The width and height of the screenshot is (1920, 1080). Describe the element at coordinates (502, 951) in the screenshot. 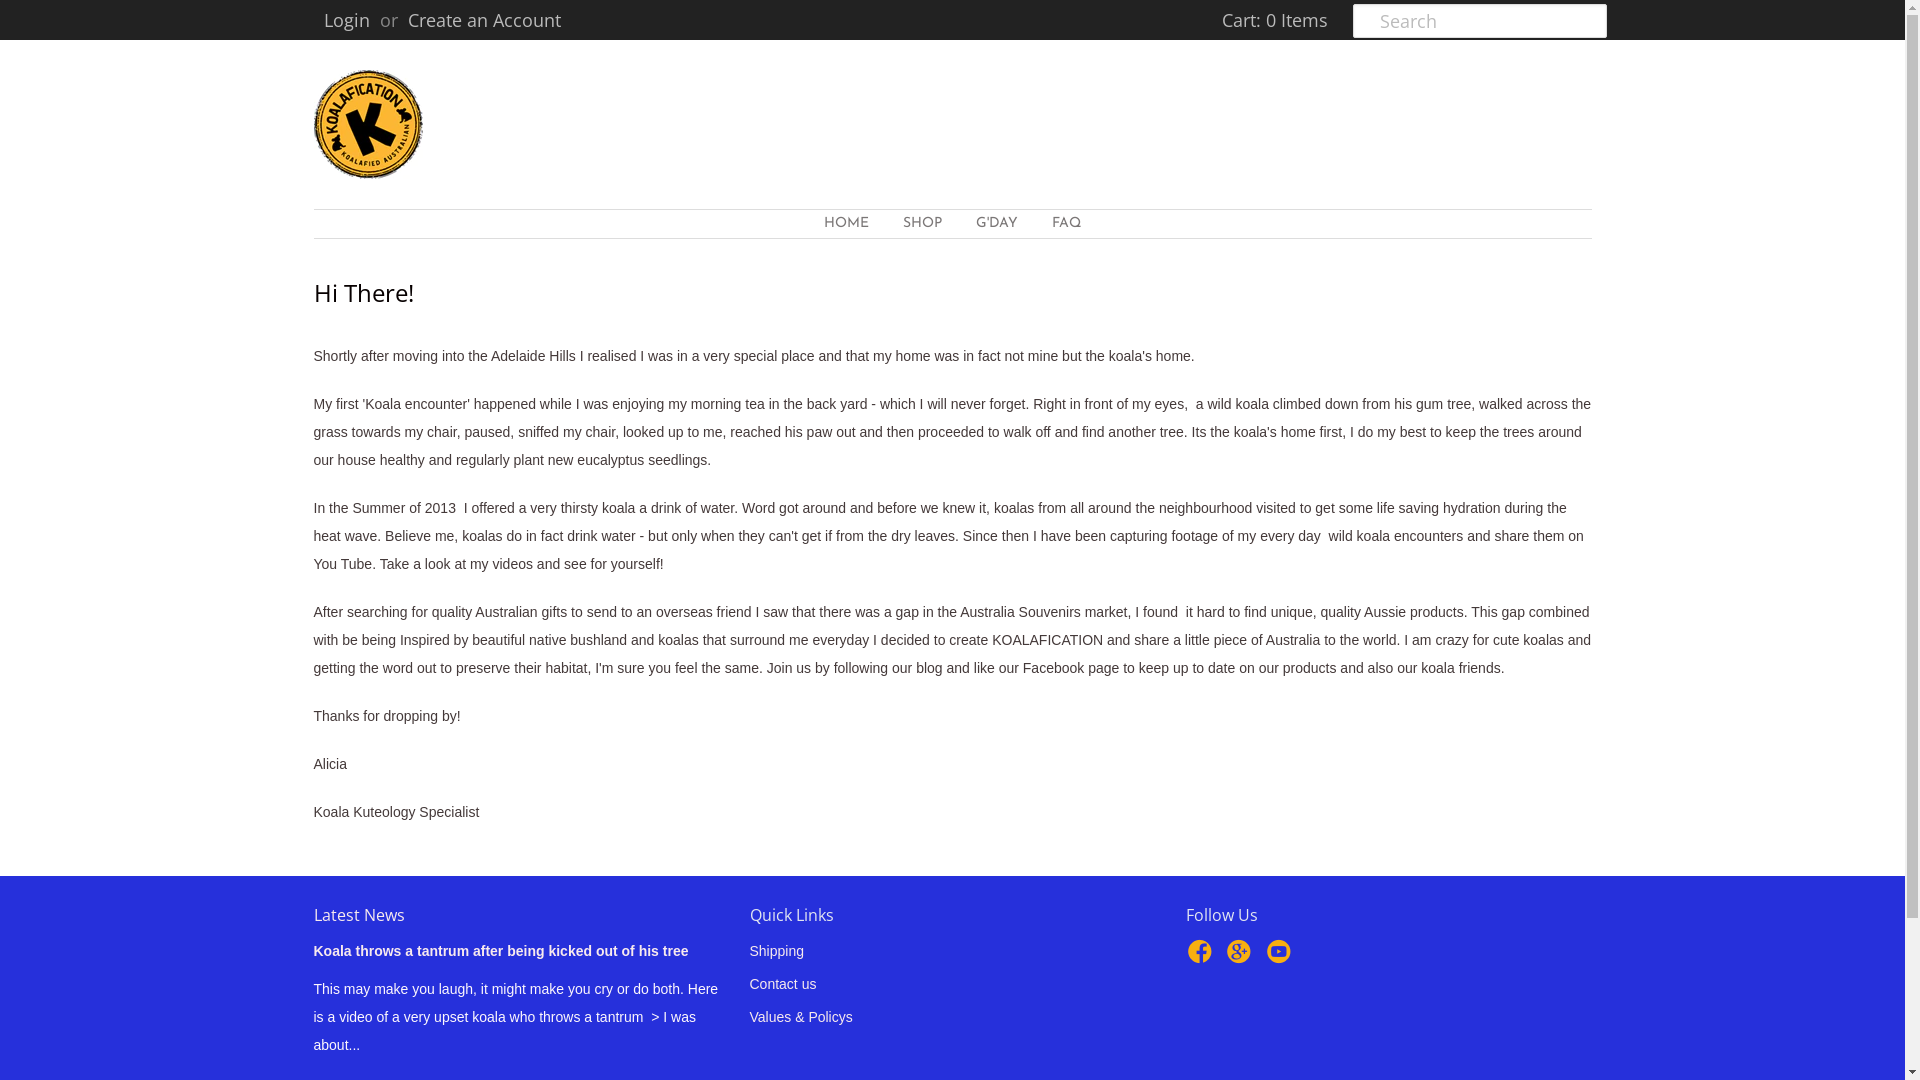

I see `Koala throws a tantrum after being kicked out of his tree` at that location.